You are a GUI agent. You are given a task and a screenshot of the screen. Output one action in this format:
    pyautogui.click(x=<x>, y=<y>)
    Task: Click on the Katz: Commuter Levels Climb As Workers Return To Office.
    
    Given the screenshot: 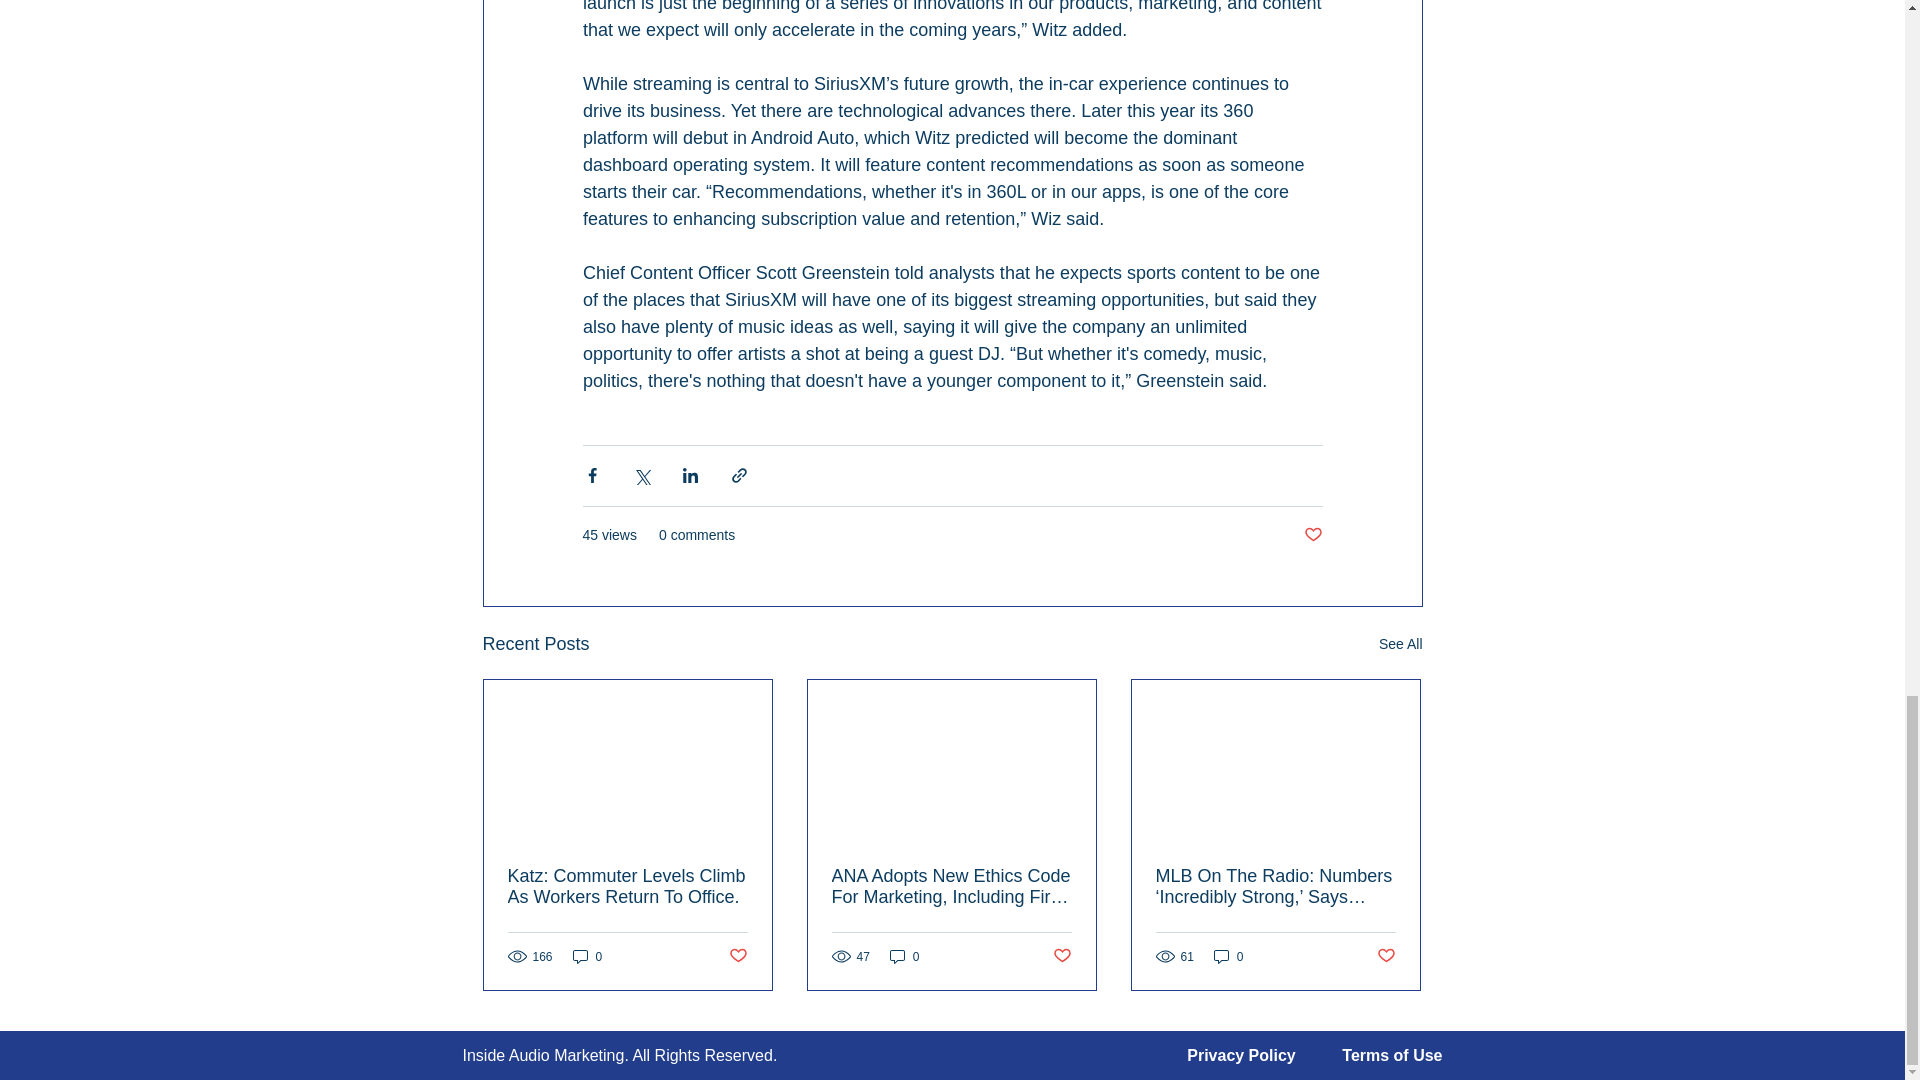 What is the action you would take?
    pyautogui.click(x=628, y=887)
    